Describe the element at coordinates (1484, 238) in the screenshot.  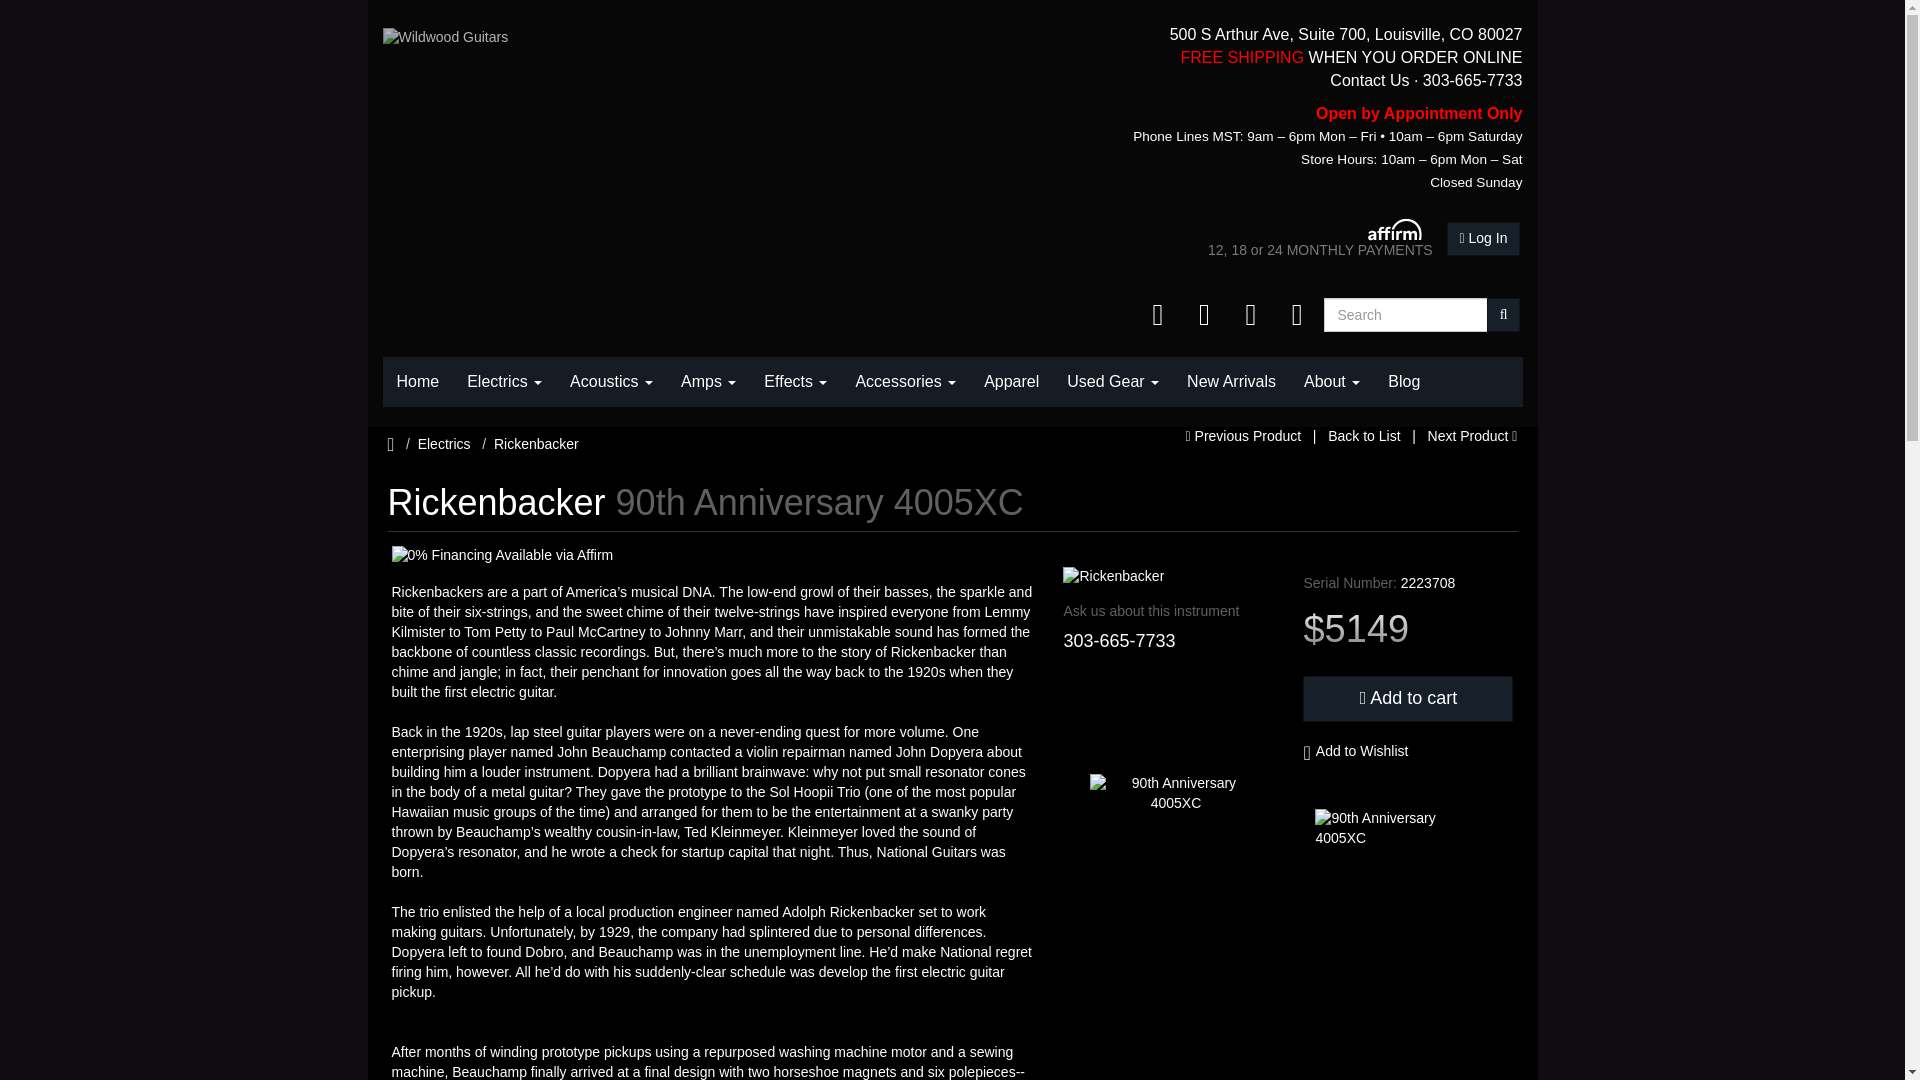
I see `Log In` at that location.